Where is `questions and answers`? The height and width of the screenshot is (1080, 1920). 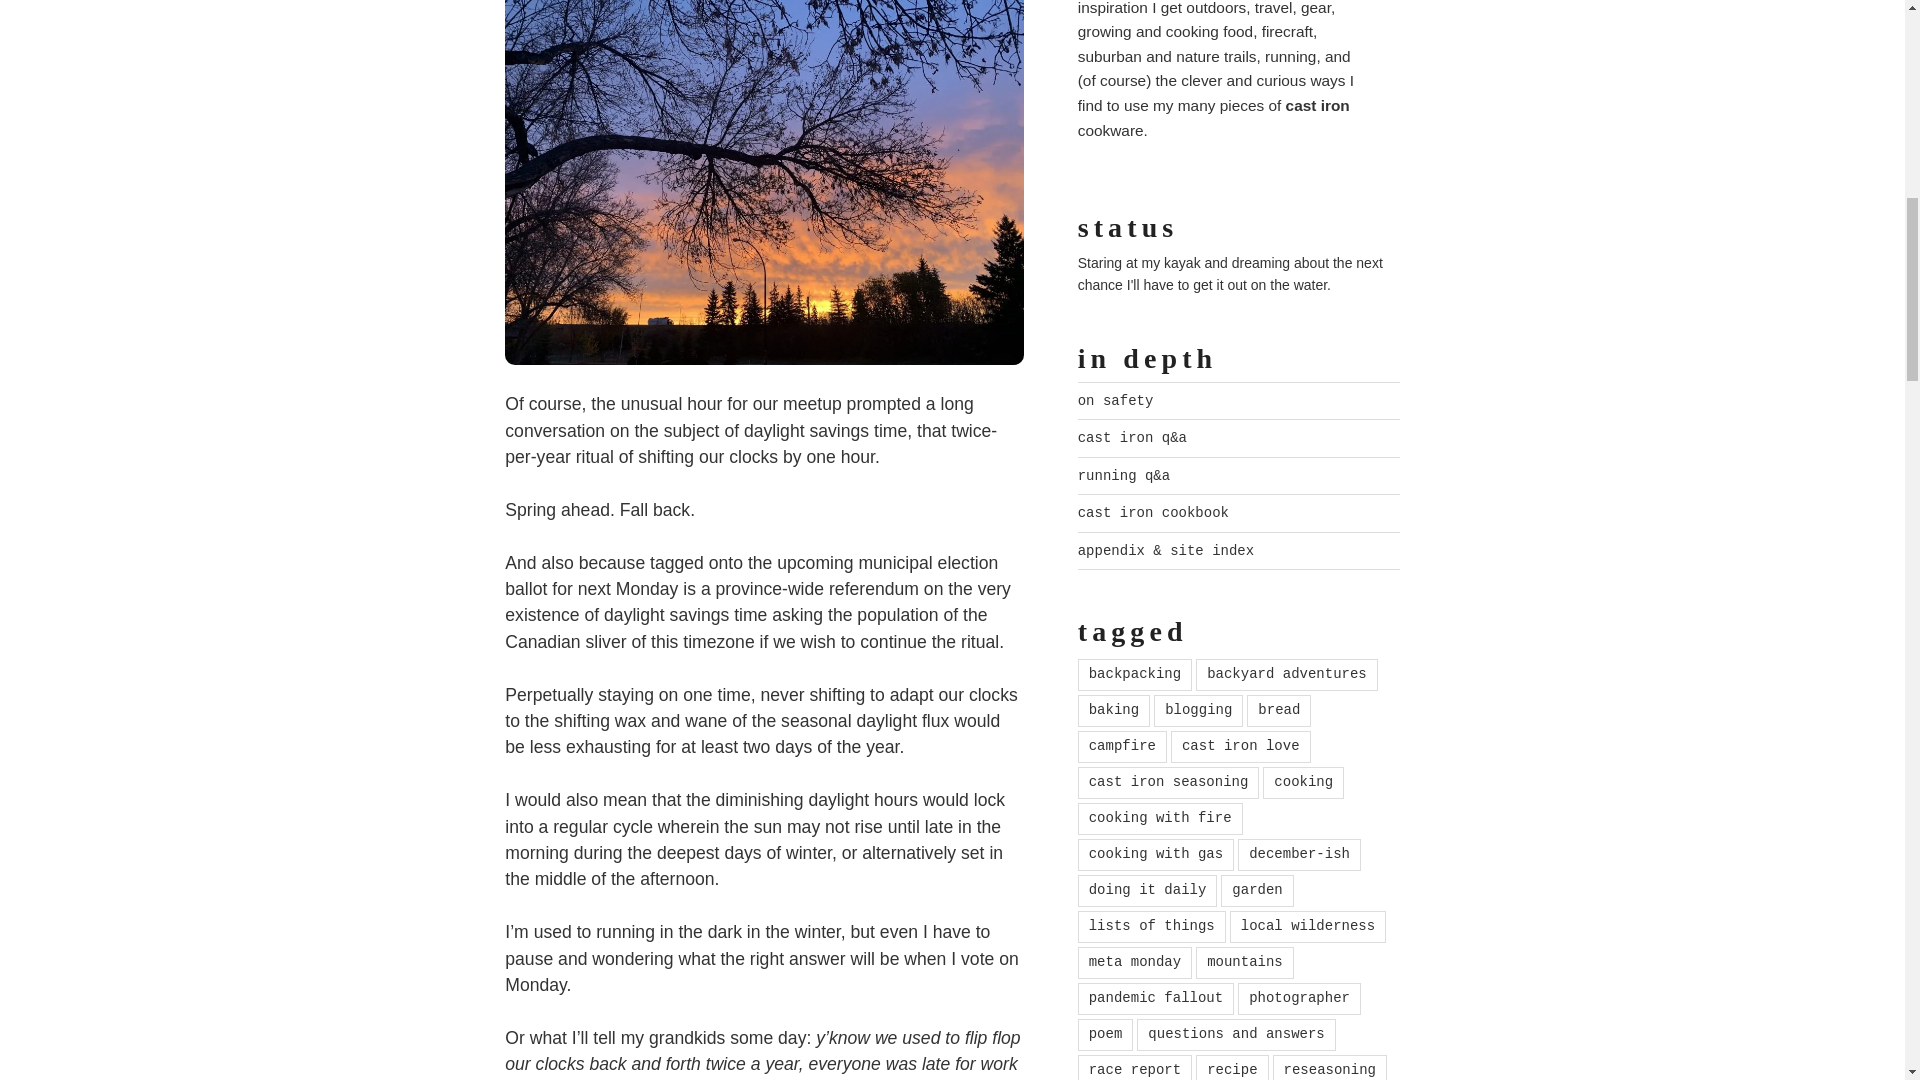 questions and answers is located at coordinates (1235, 1034).